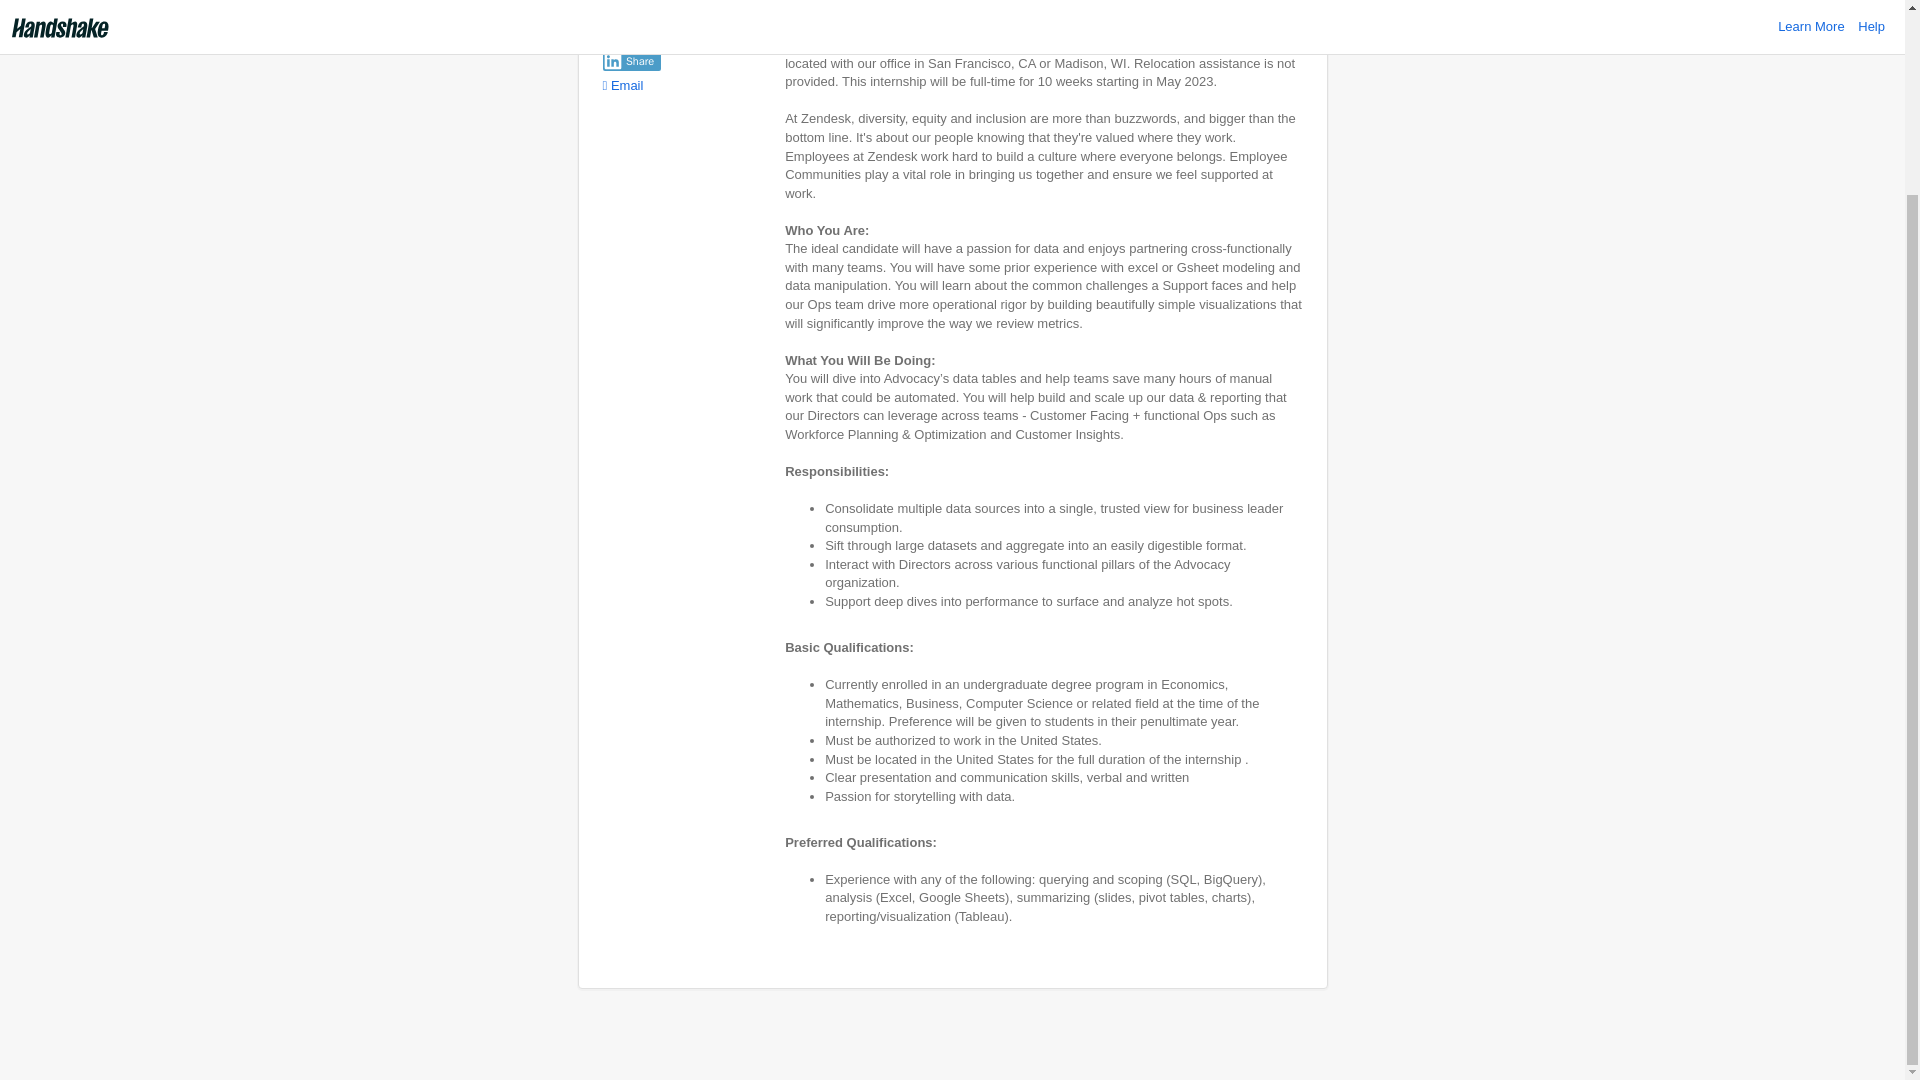 The height and width of the screenshot is (1080, 1920). I want to click on Share, so click(631, 60).